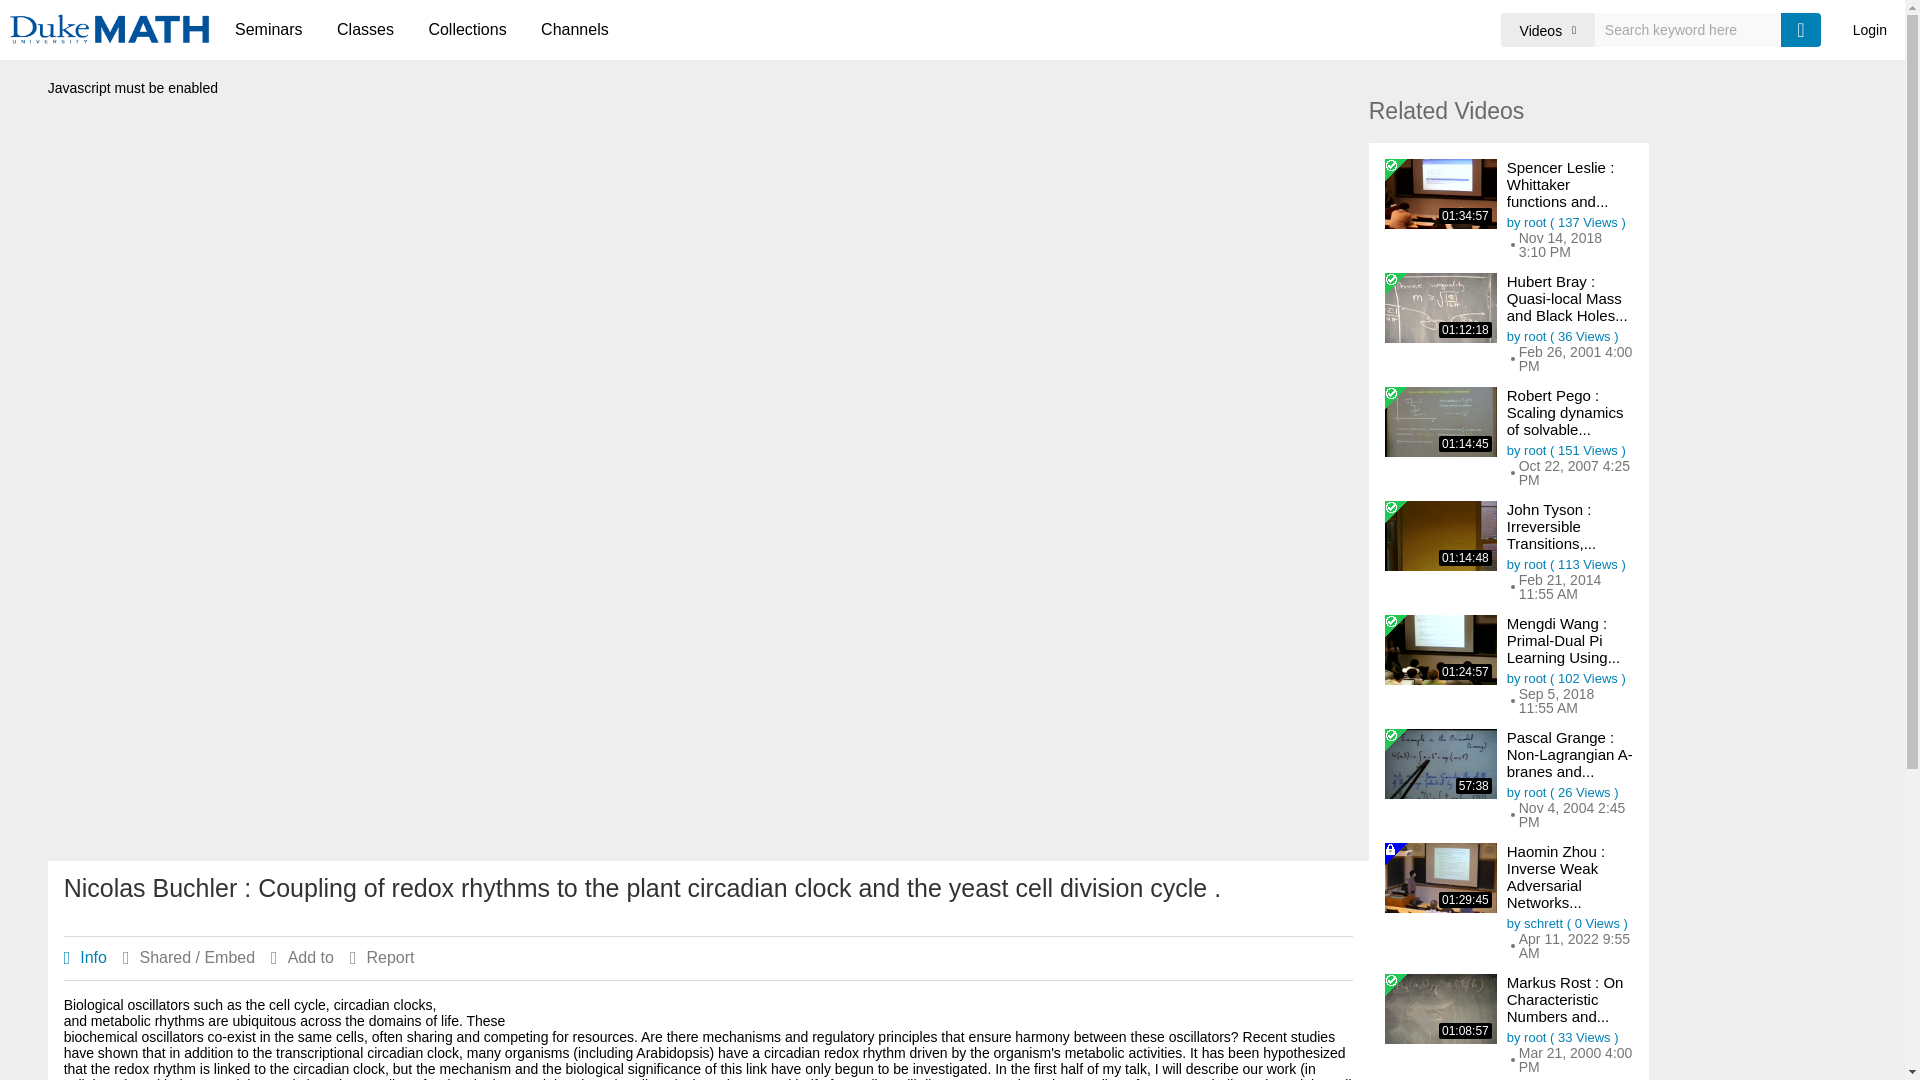 This screenshot has width=1920, height=1080. I want to click on Collections, so click(466, 30).